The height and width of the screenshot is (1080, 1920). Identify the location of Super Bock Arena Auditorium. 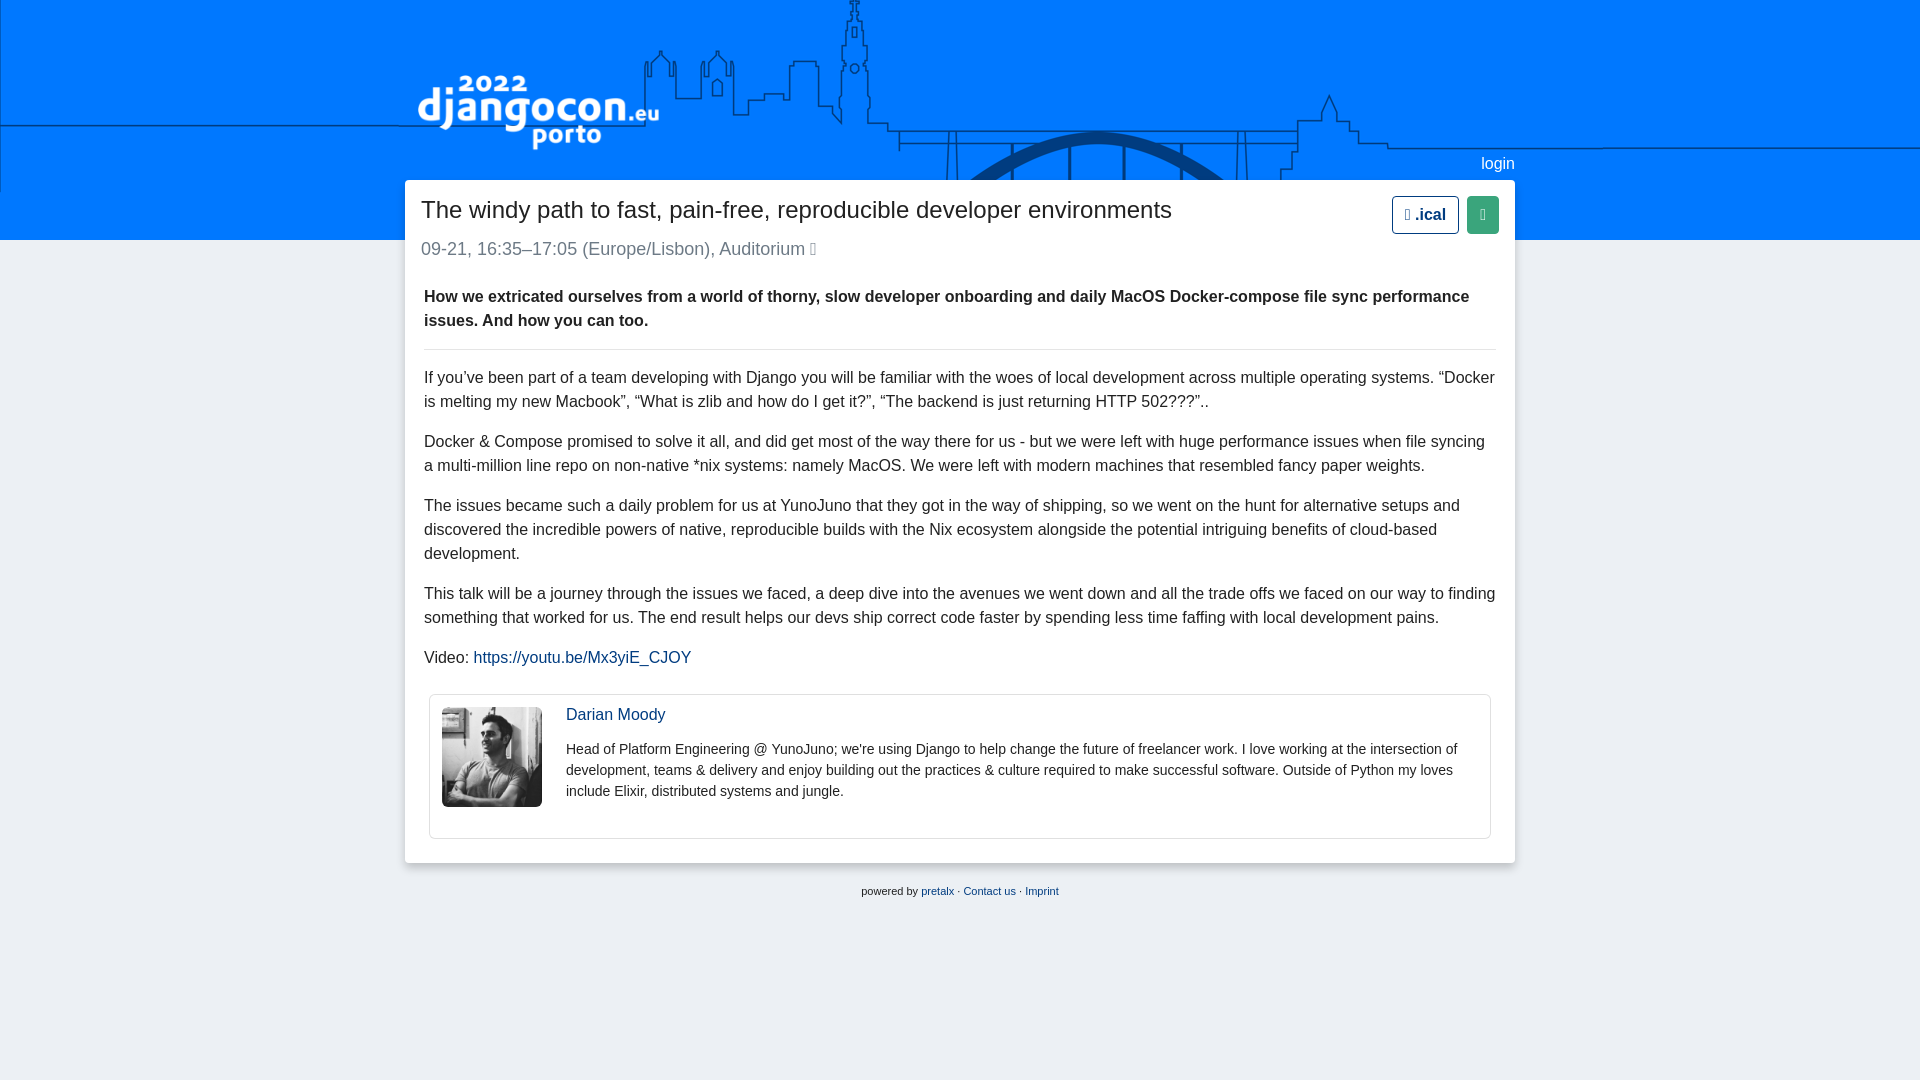
(814, 248).